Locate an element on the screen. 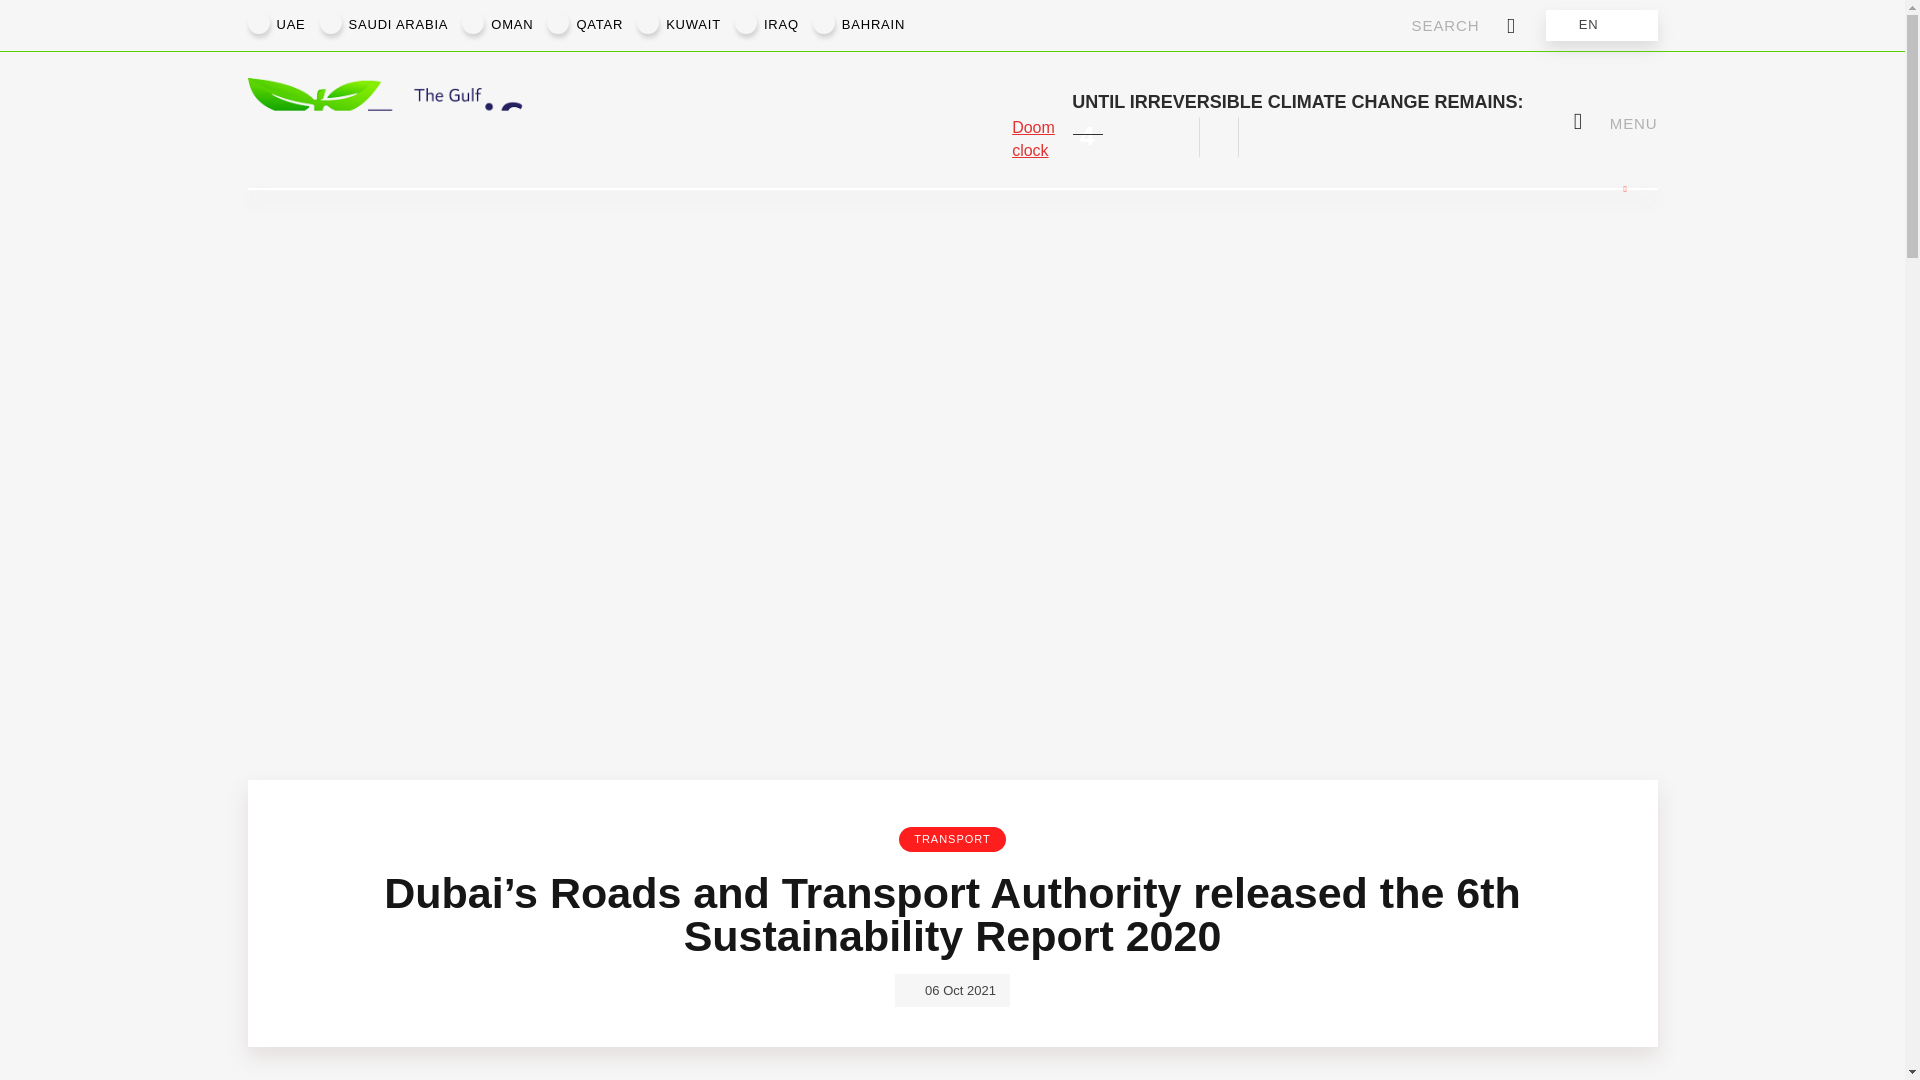 The width and height of the screenshot is (1920, 1080). SEARCH is located at coordinates (1464, 25).